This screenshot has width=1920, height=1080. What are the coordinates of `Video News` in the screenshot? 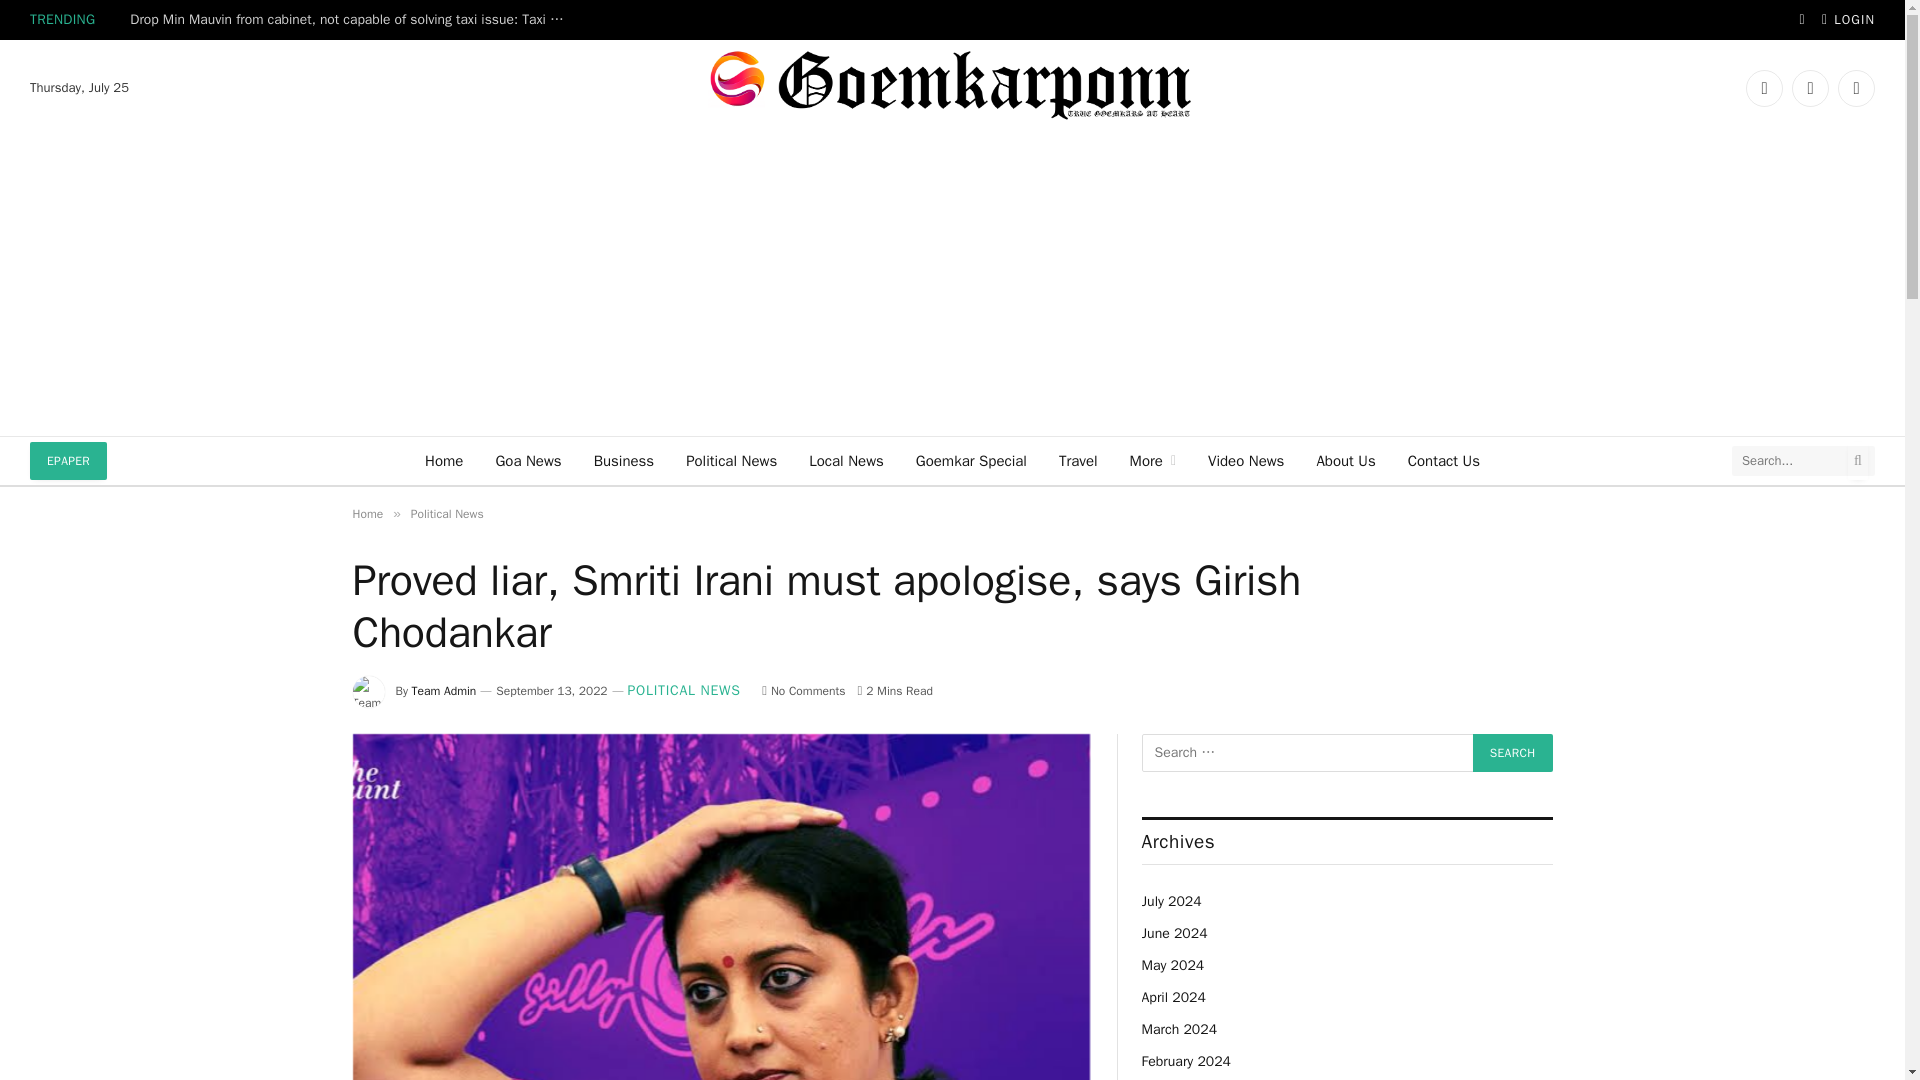 It's located at (1246, 460).